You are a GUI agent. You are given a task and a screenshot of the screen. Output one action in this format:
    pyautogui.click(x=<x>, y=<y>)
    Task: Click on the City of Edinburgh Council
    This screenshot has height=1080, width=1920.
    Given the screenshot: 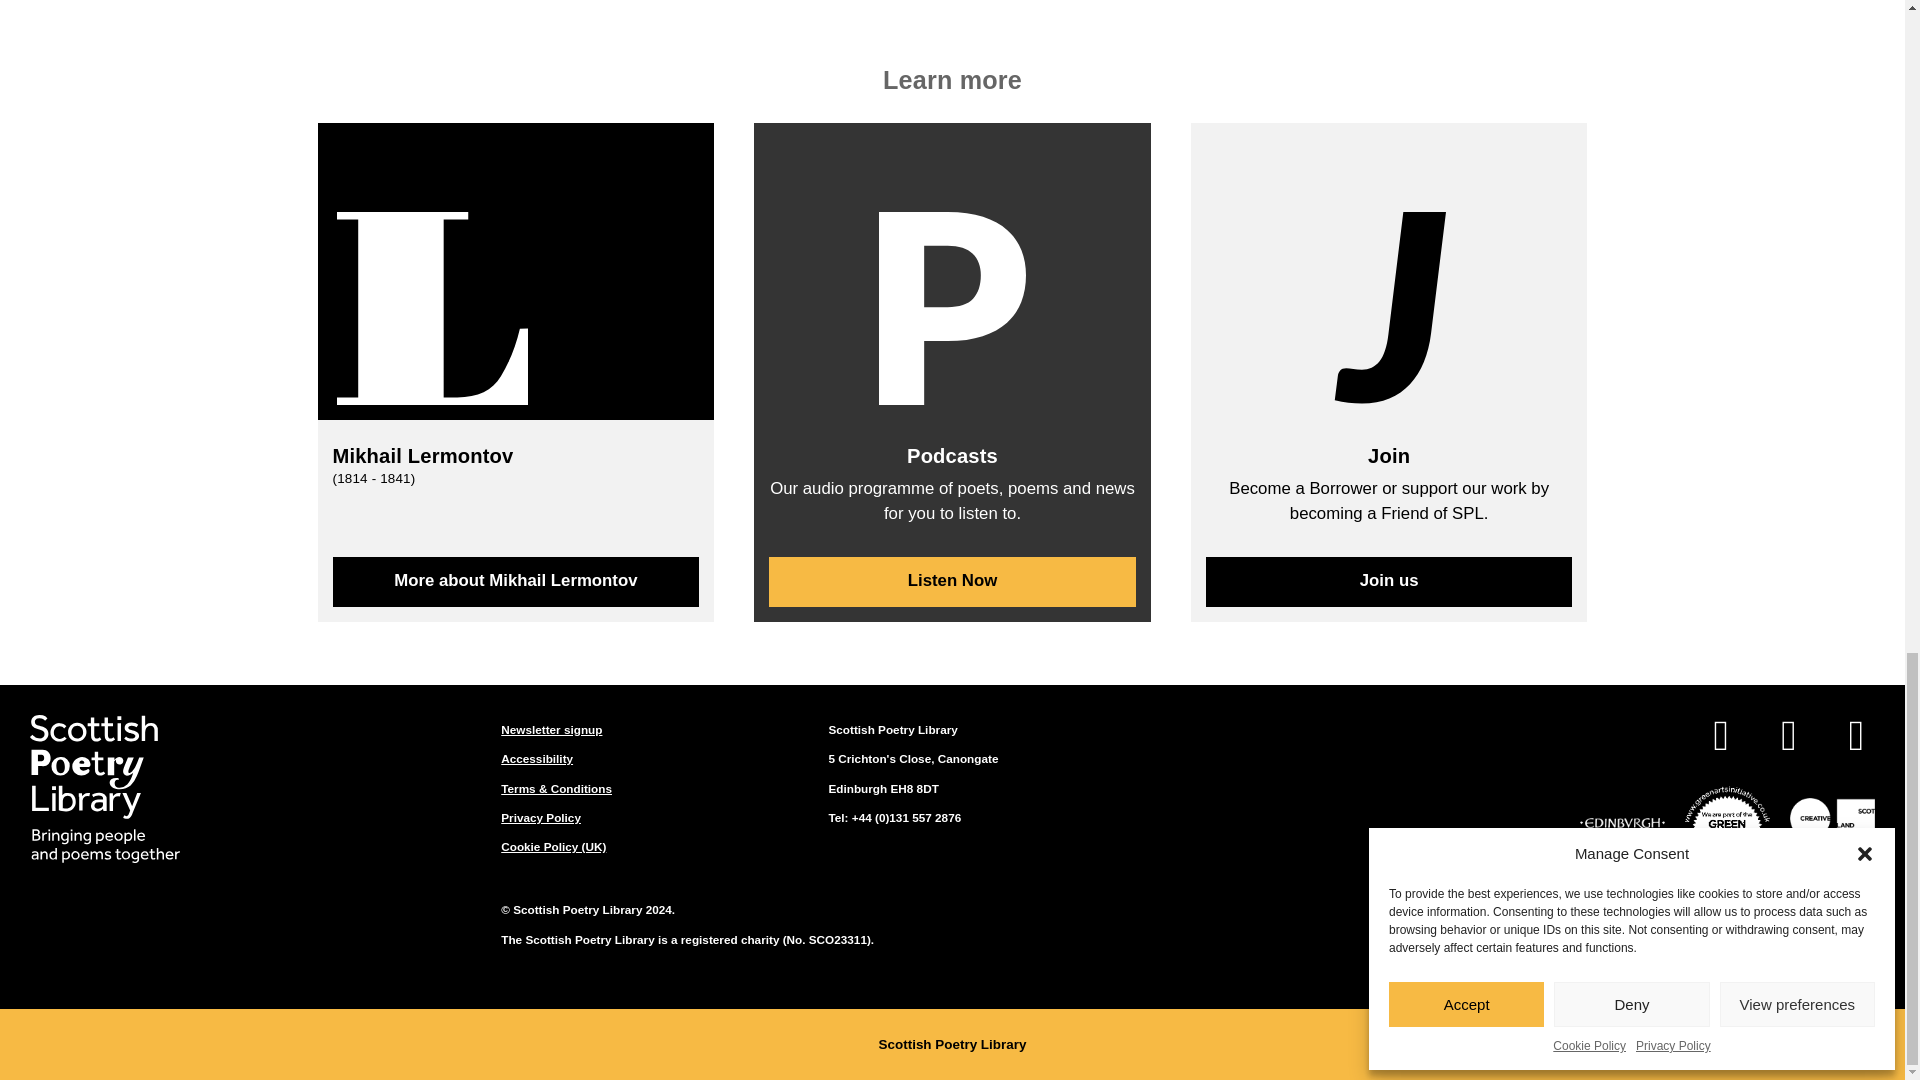 What is the action you would take?
    pyautogui.click(x=1622, y=826)
    